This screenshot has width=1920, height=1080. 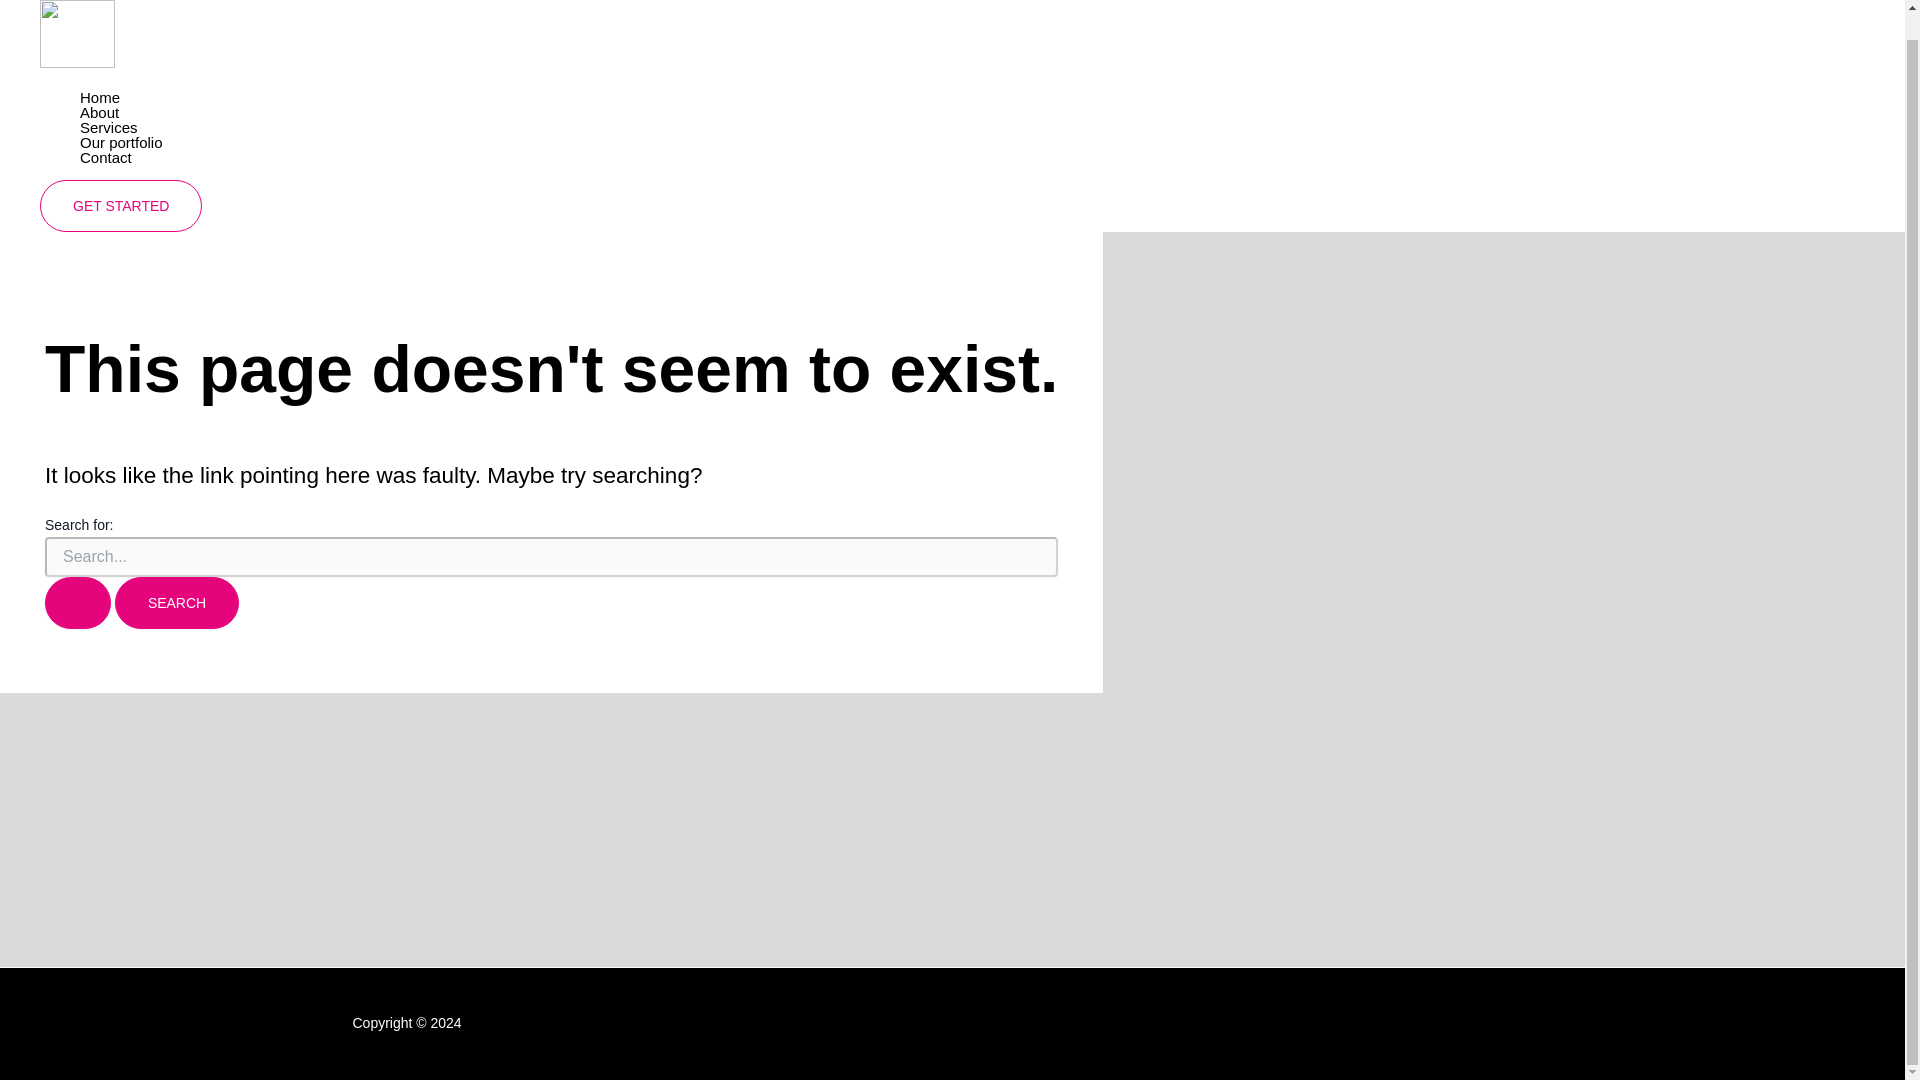 What do you see at coordinates (176, 602) in the screenshot?
I see `Search` at bounding box center [176, 602].